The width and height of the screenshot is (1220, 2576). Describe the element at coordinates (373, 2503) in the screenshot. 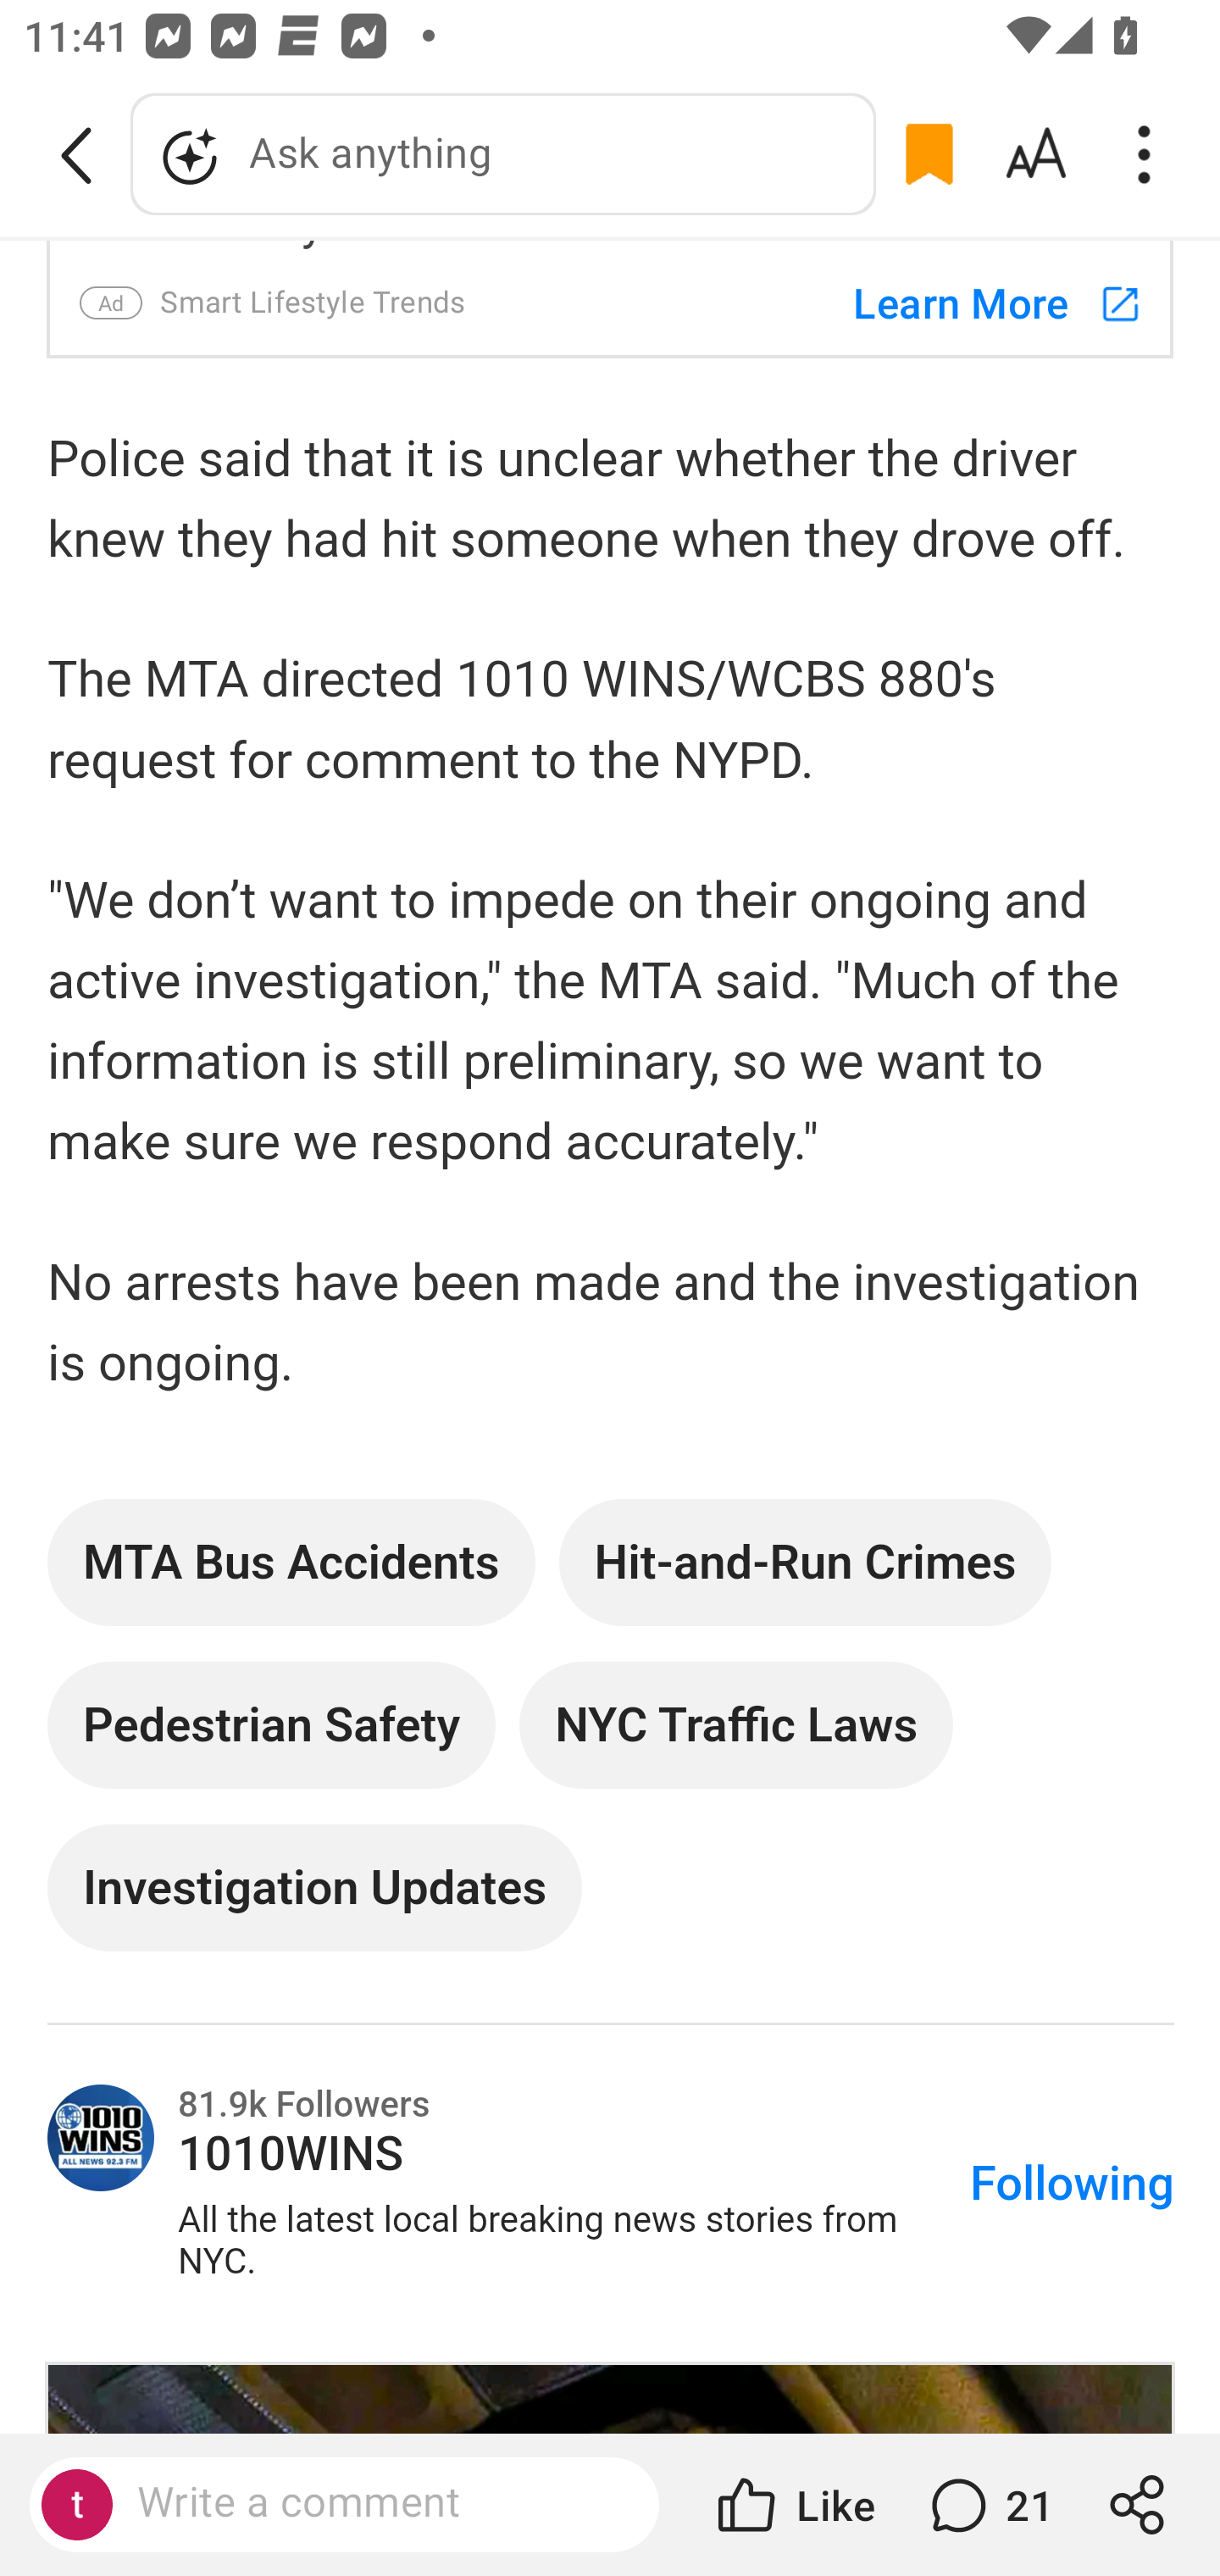

I see `Write a comment` at that location.